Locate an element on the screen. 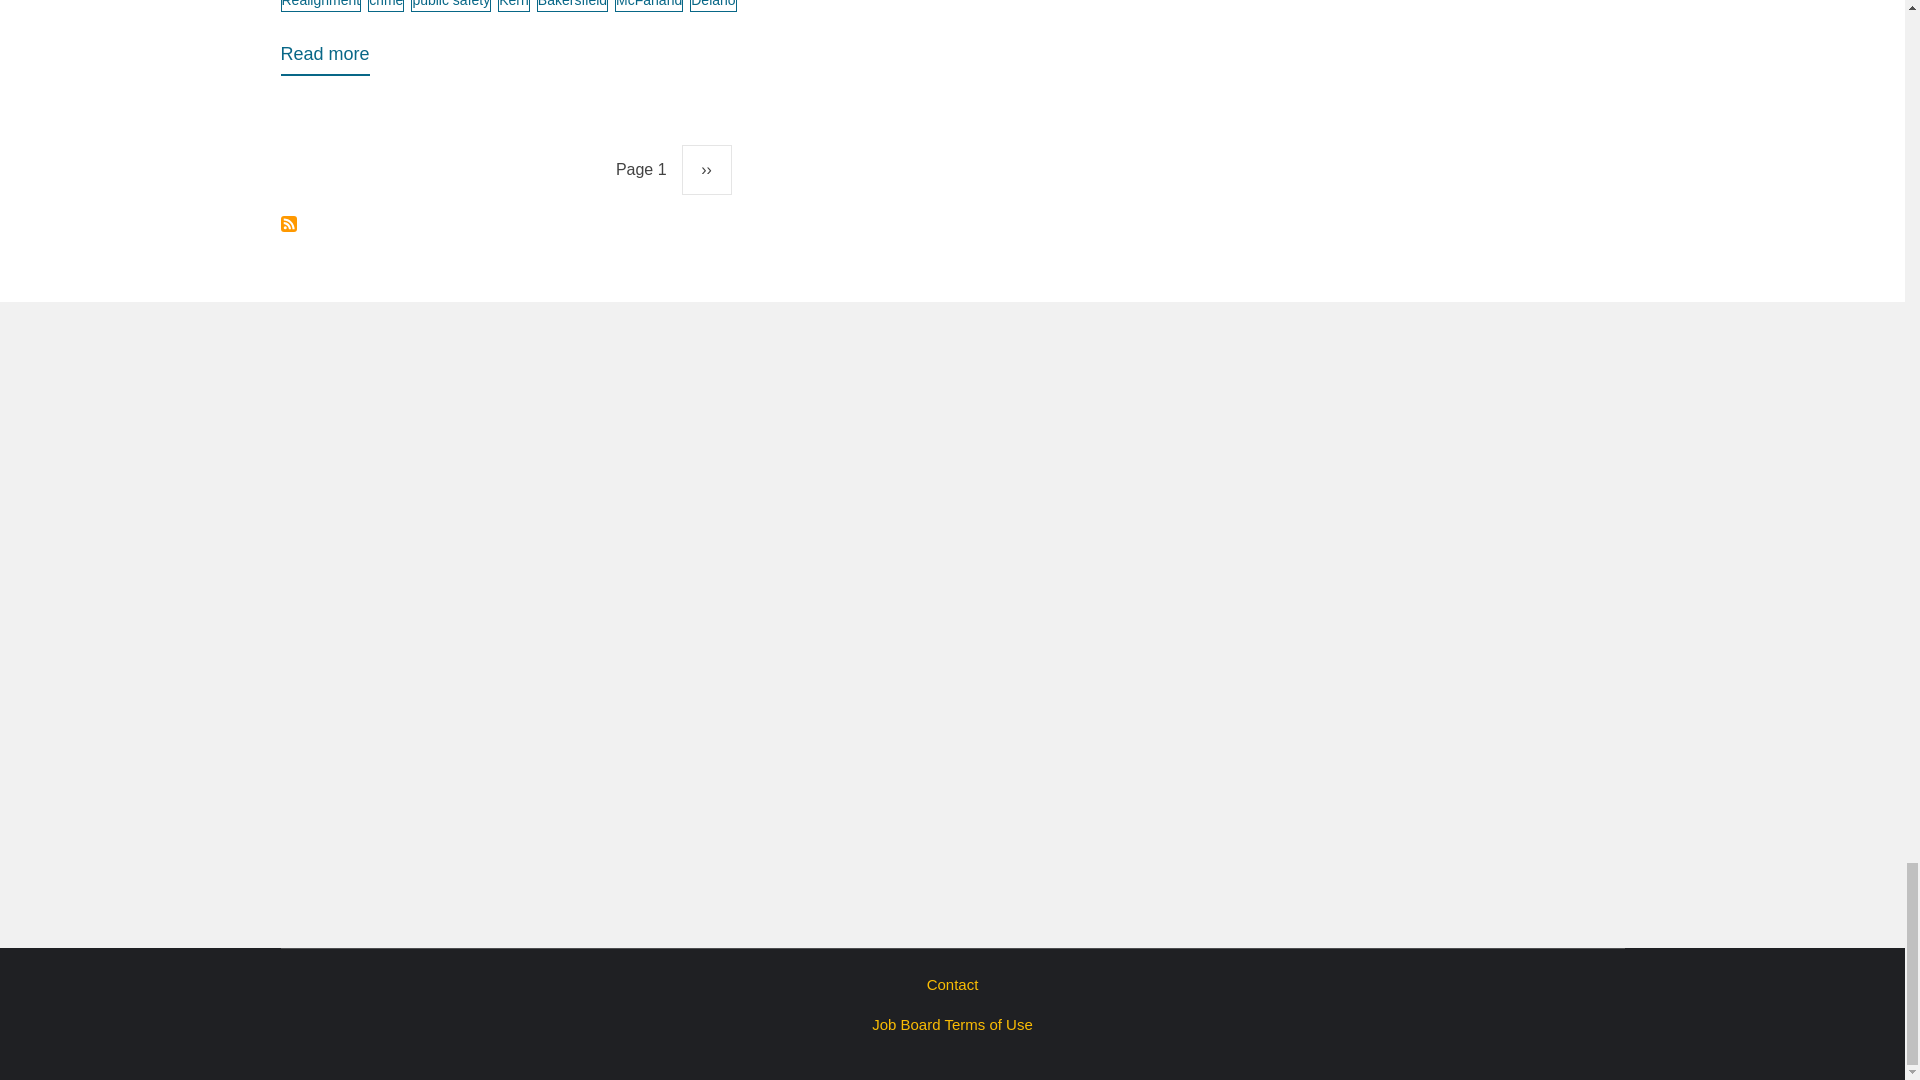  Go to next page is located at coordinates (706, 170).